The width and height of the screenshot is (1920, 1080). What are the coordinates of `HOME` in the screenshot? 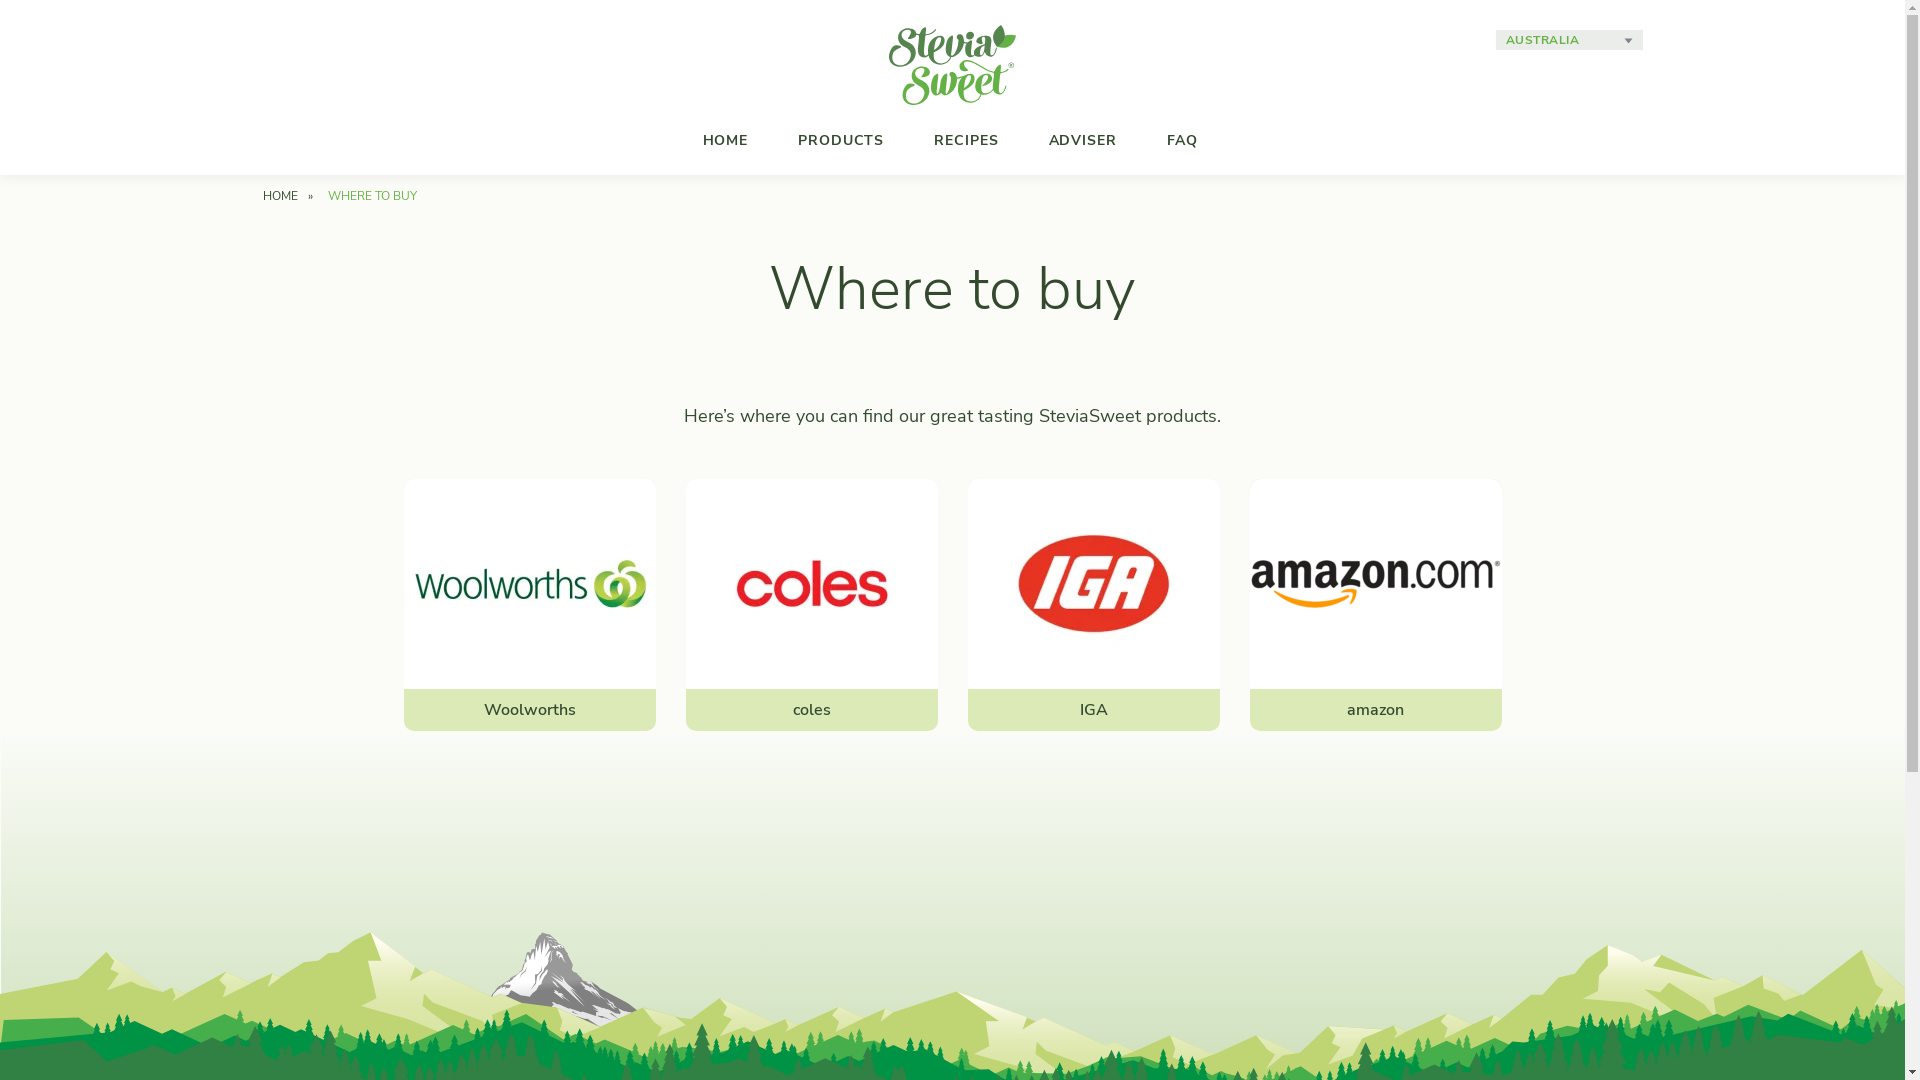 It's located at (726, 140).